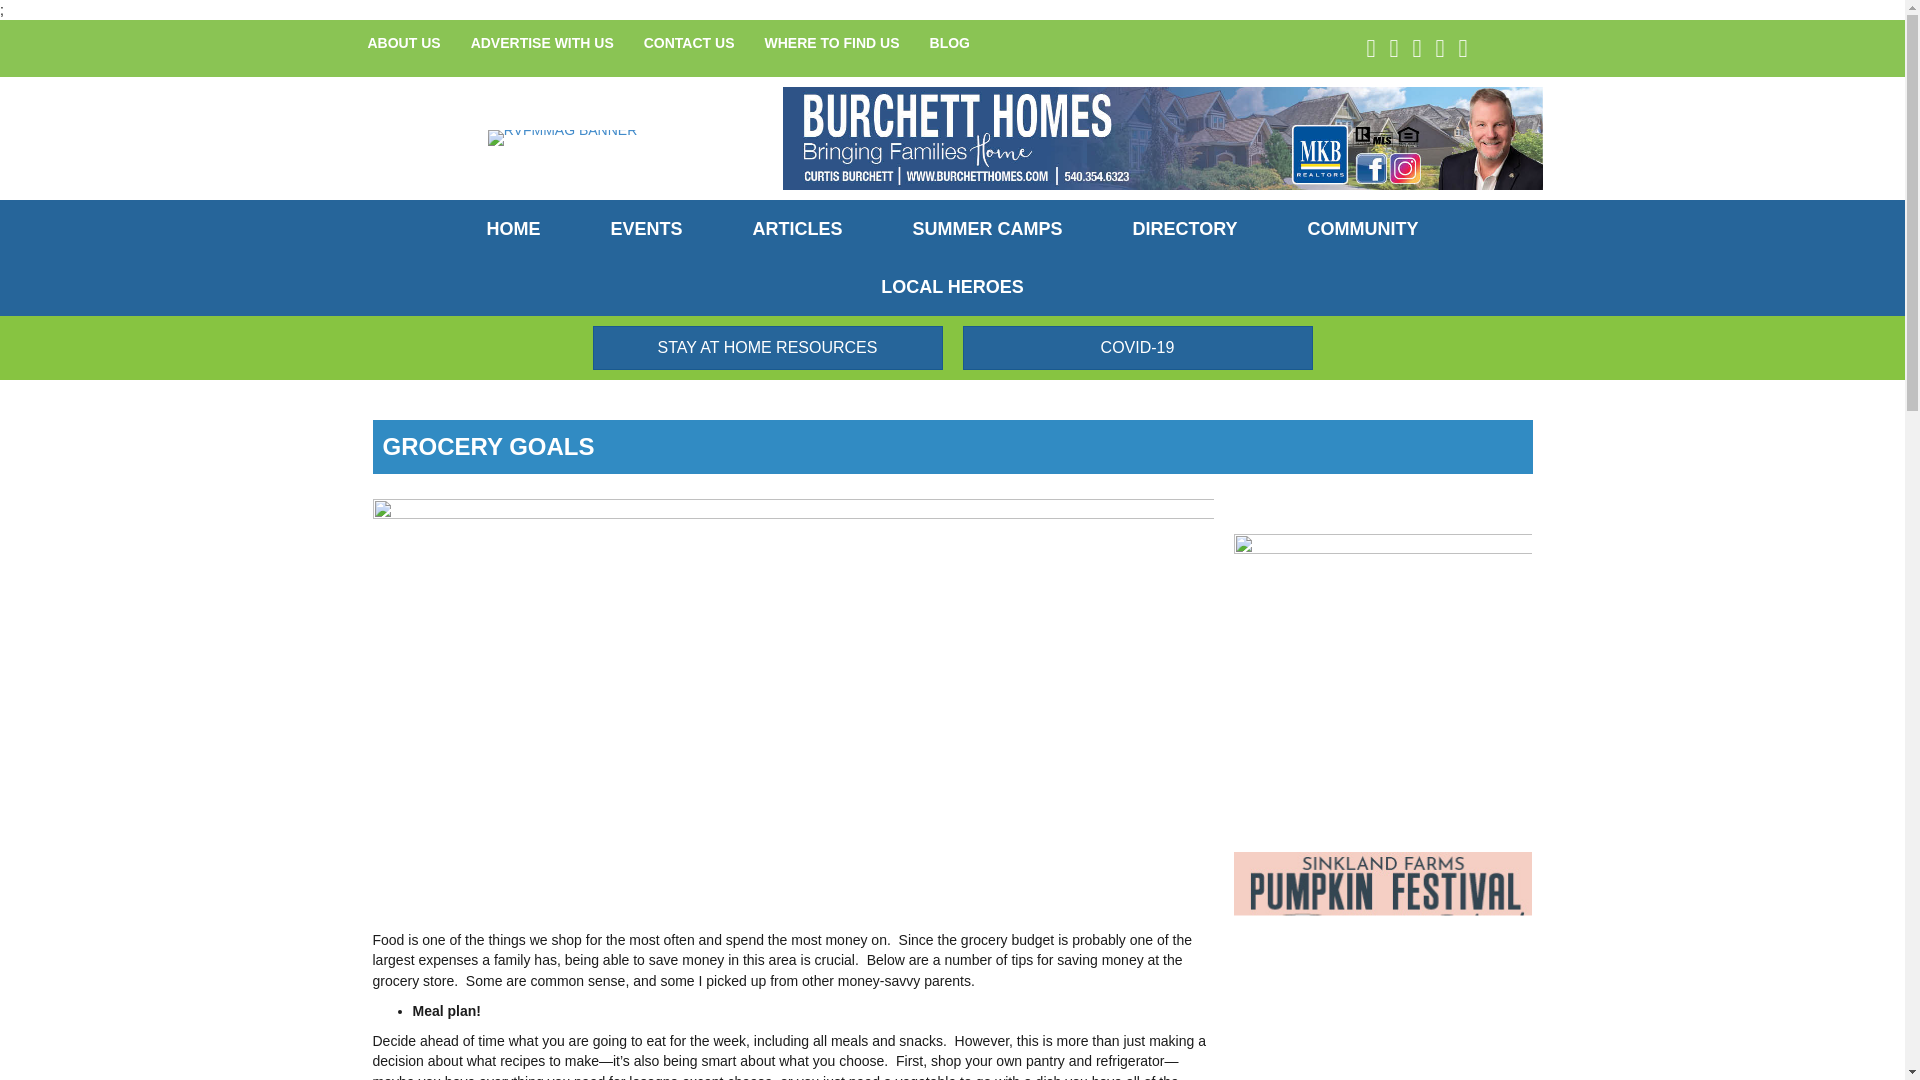 Image resolution: width=1920 pixels, height=1080 pixels. What do you see at coordinates (512, 228) in the screenshot?
I see `HOME` at bounding box center [512, 228].